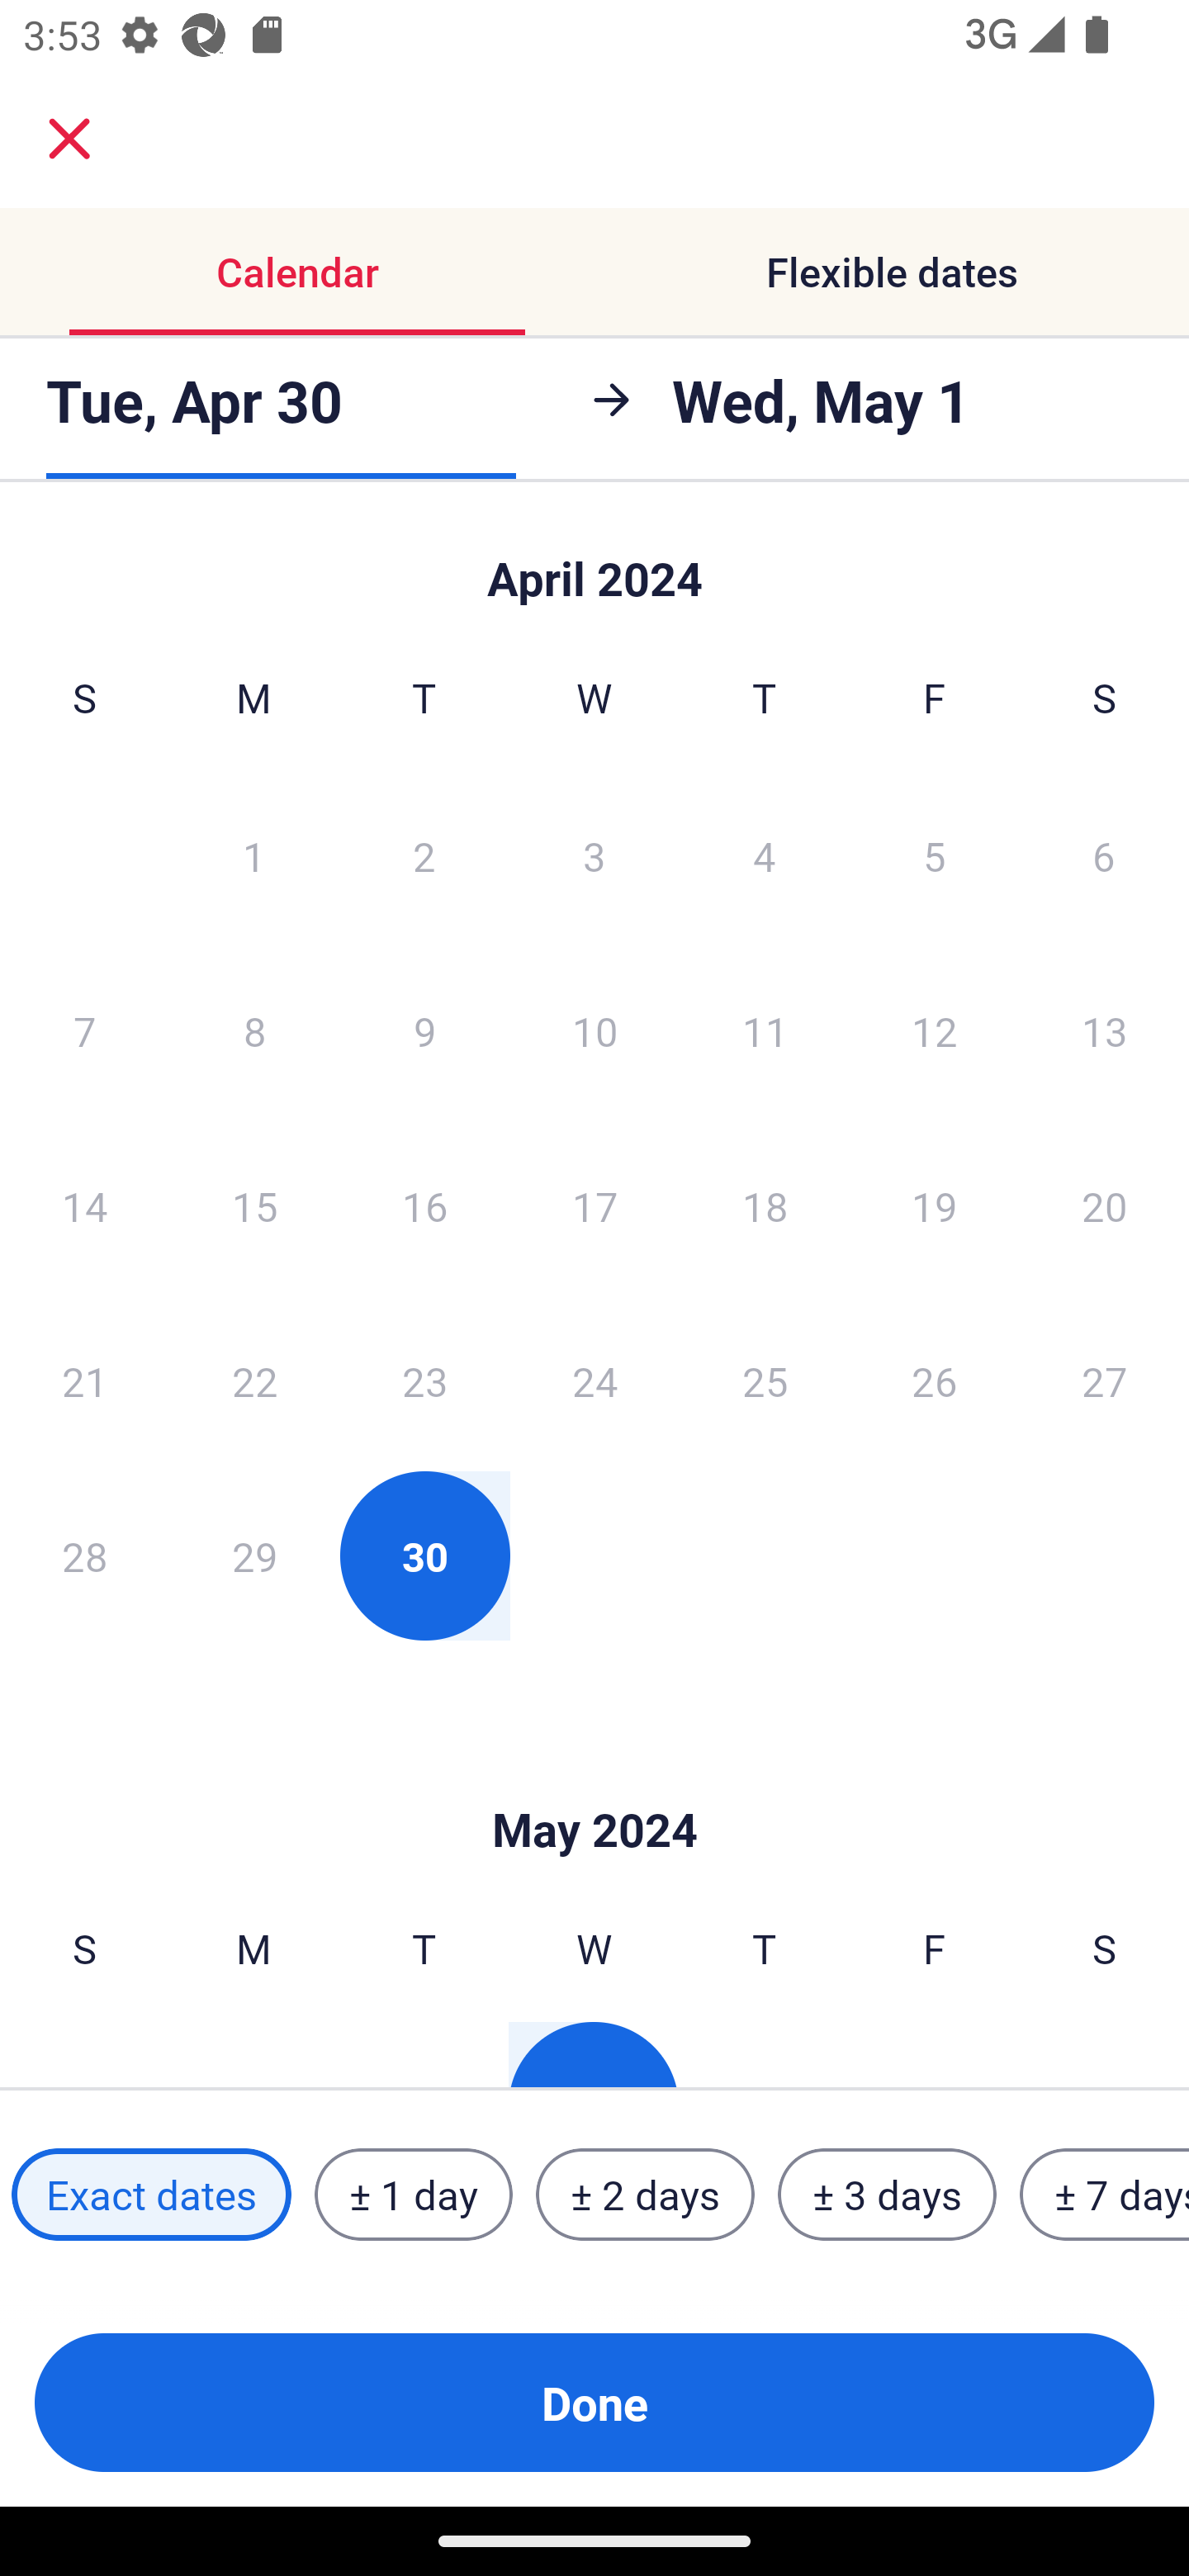 Image resolution: width=1189 pixels, height=2576 pixels. I want to click on Flexible dates, so click(892, 271).